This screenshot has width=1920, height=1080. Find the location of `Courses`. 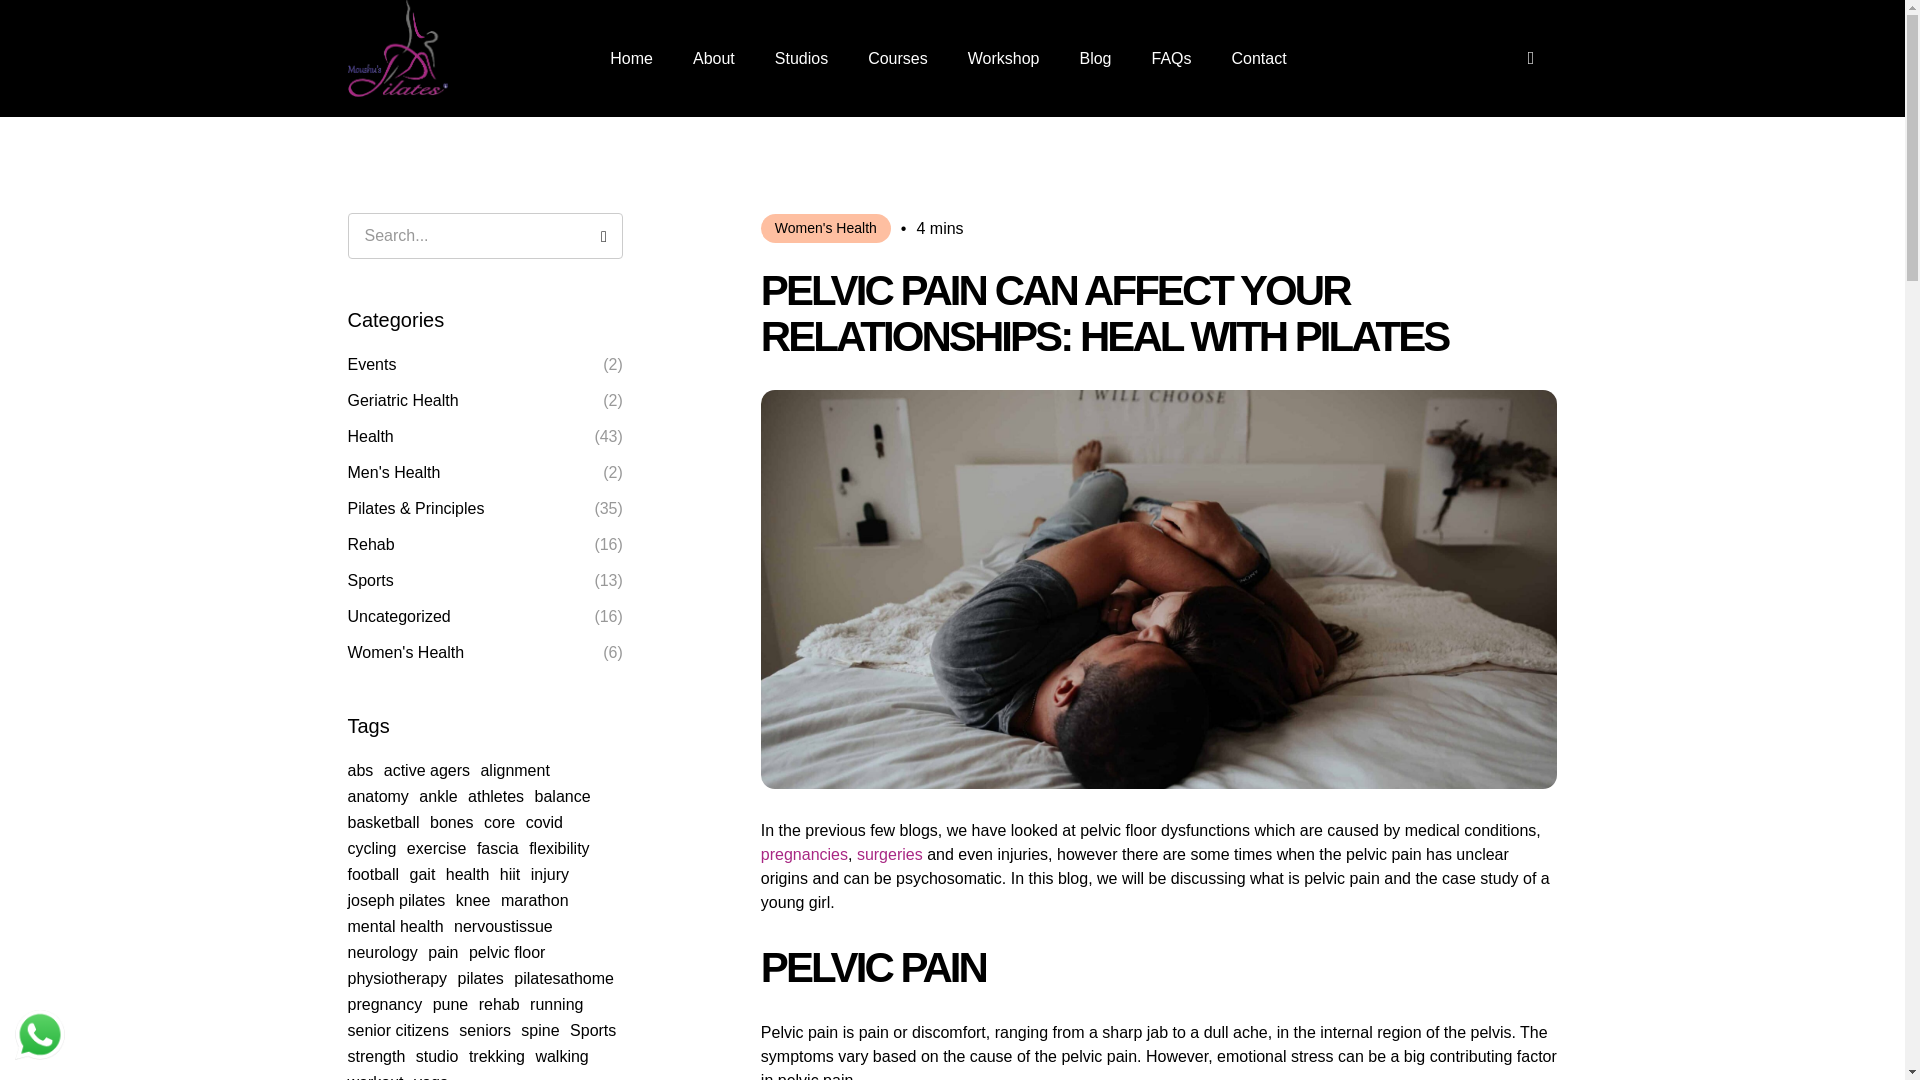

Courses is located at coordinates (897, 58).